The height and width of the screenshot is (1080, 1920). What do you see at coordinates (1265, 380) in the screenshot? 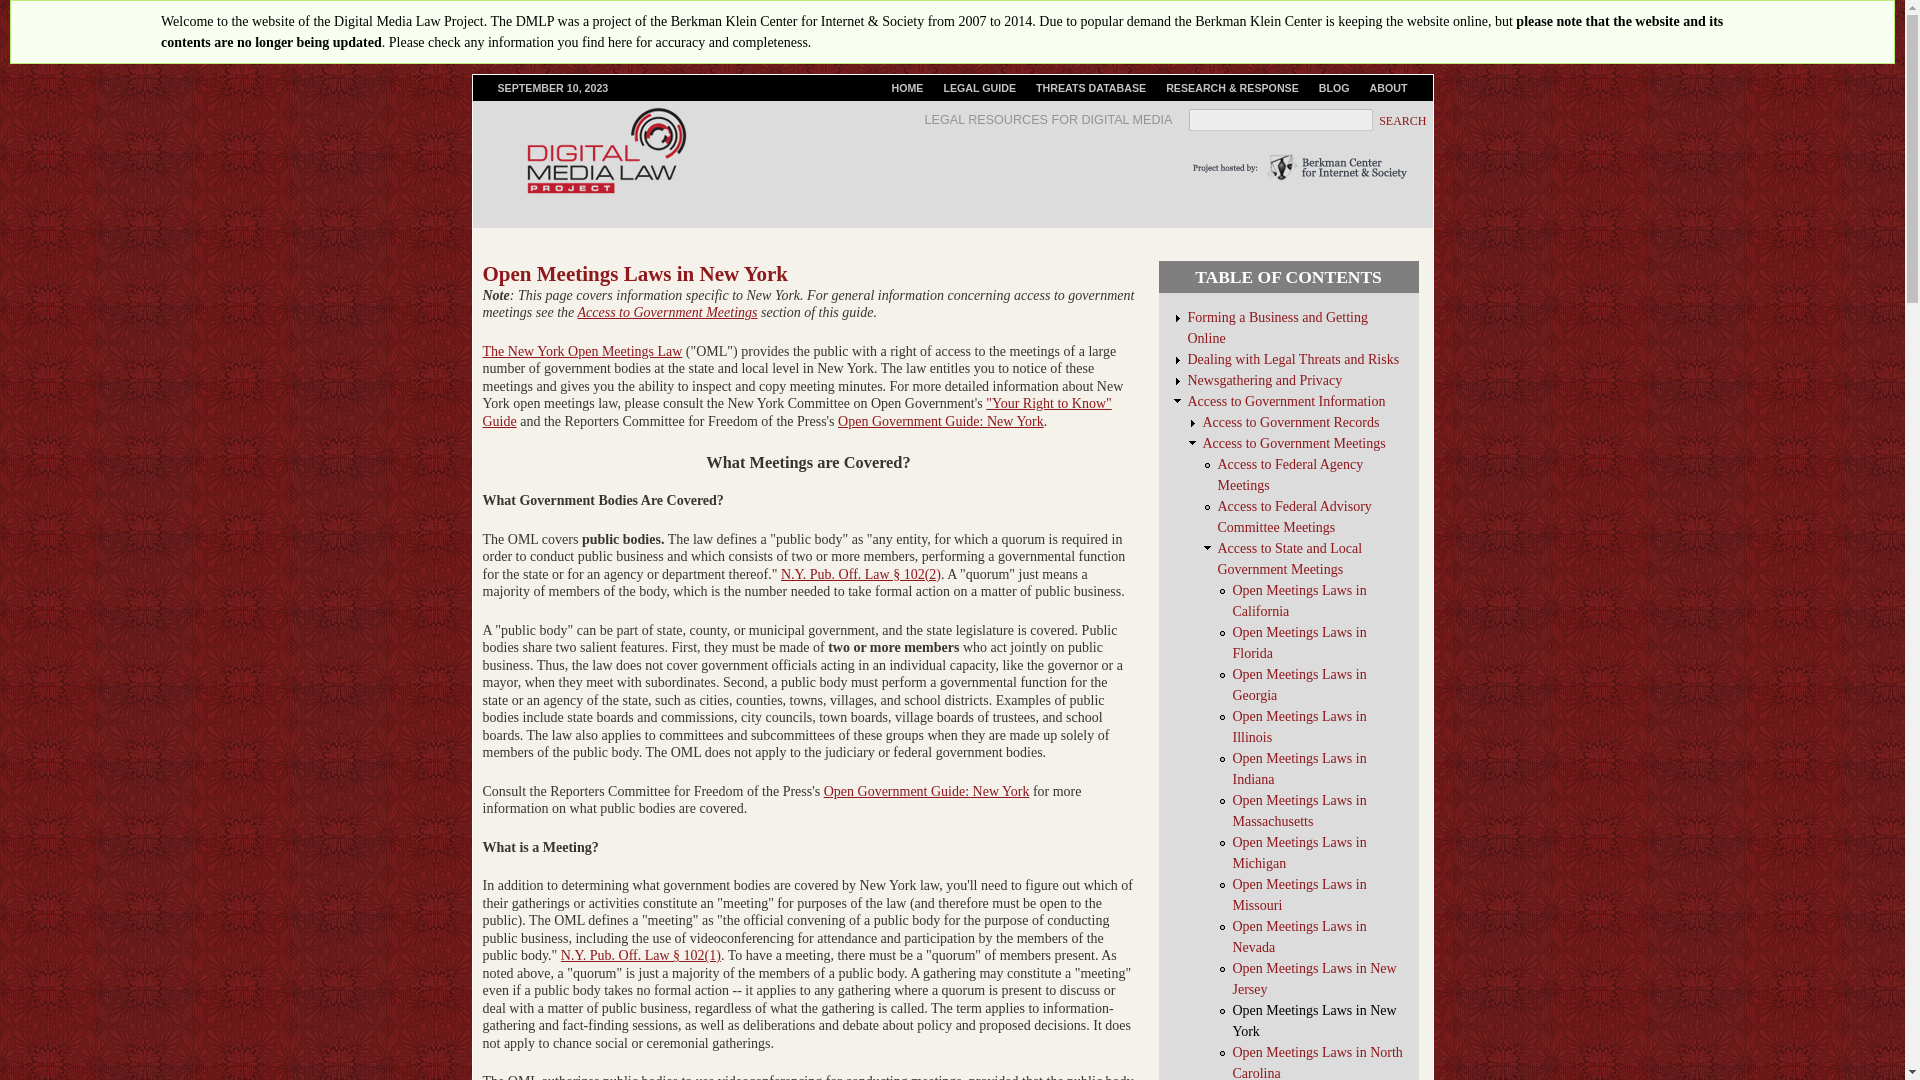
I see `Newsgathering and Privacy` at bounding box center [1265, 380].